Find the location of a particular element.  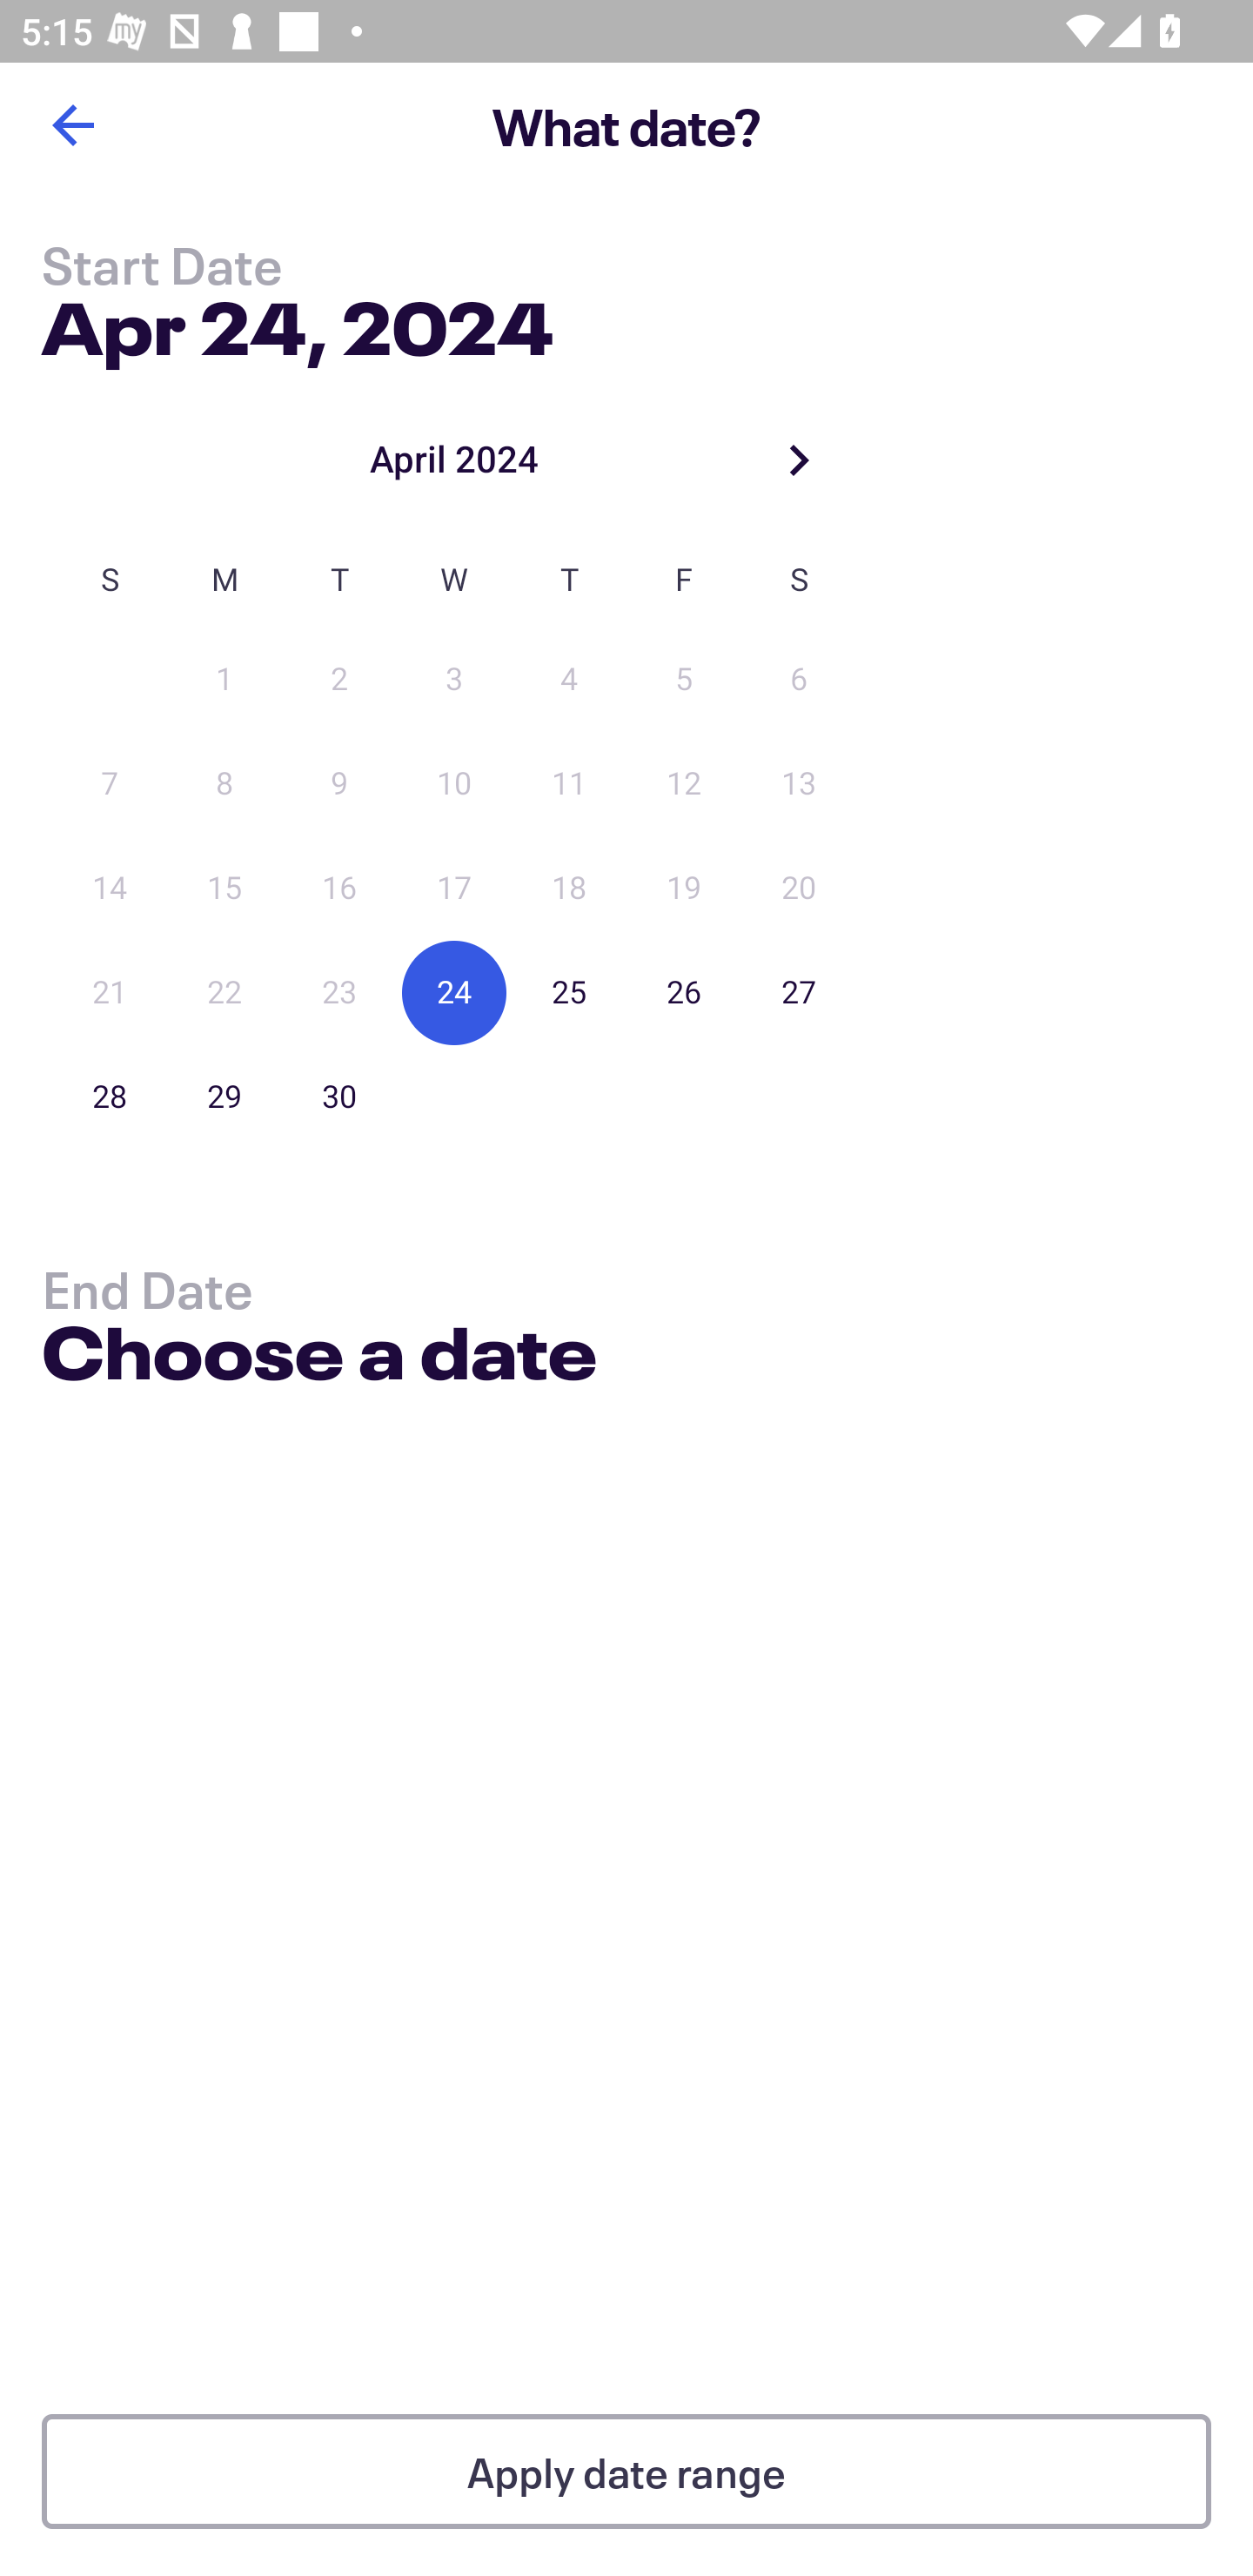

12 12 April 2024 is located at coordinates (684, 784).